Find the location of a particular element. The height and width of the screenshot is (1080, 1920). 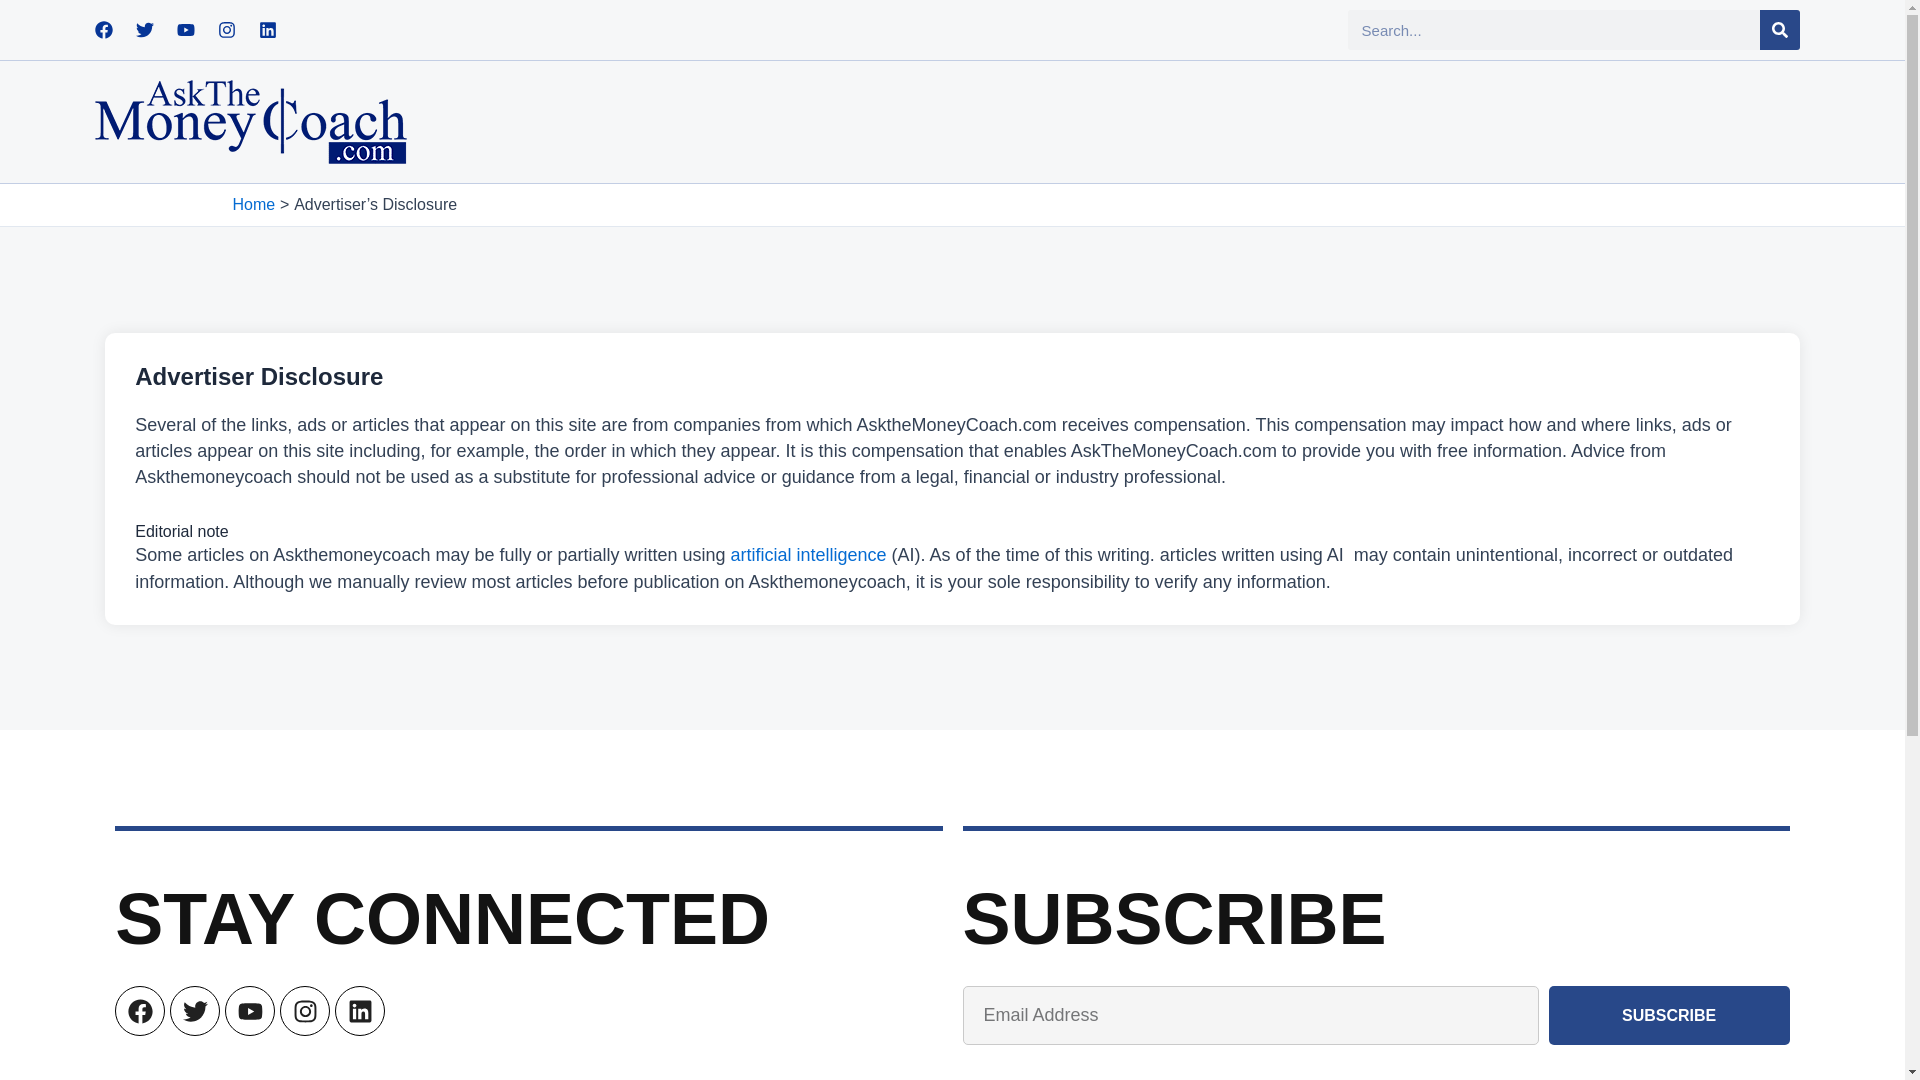

Twitter is located at coordinates (195, 1010).